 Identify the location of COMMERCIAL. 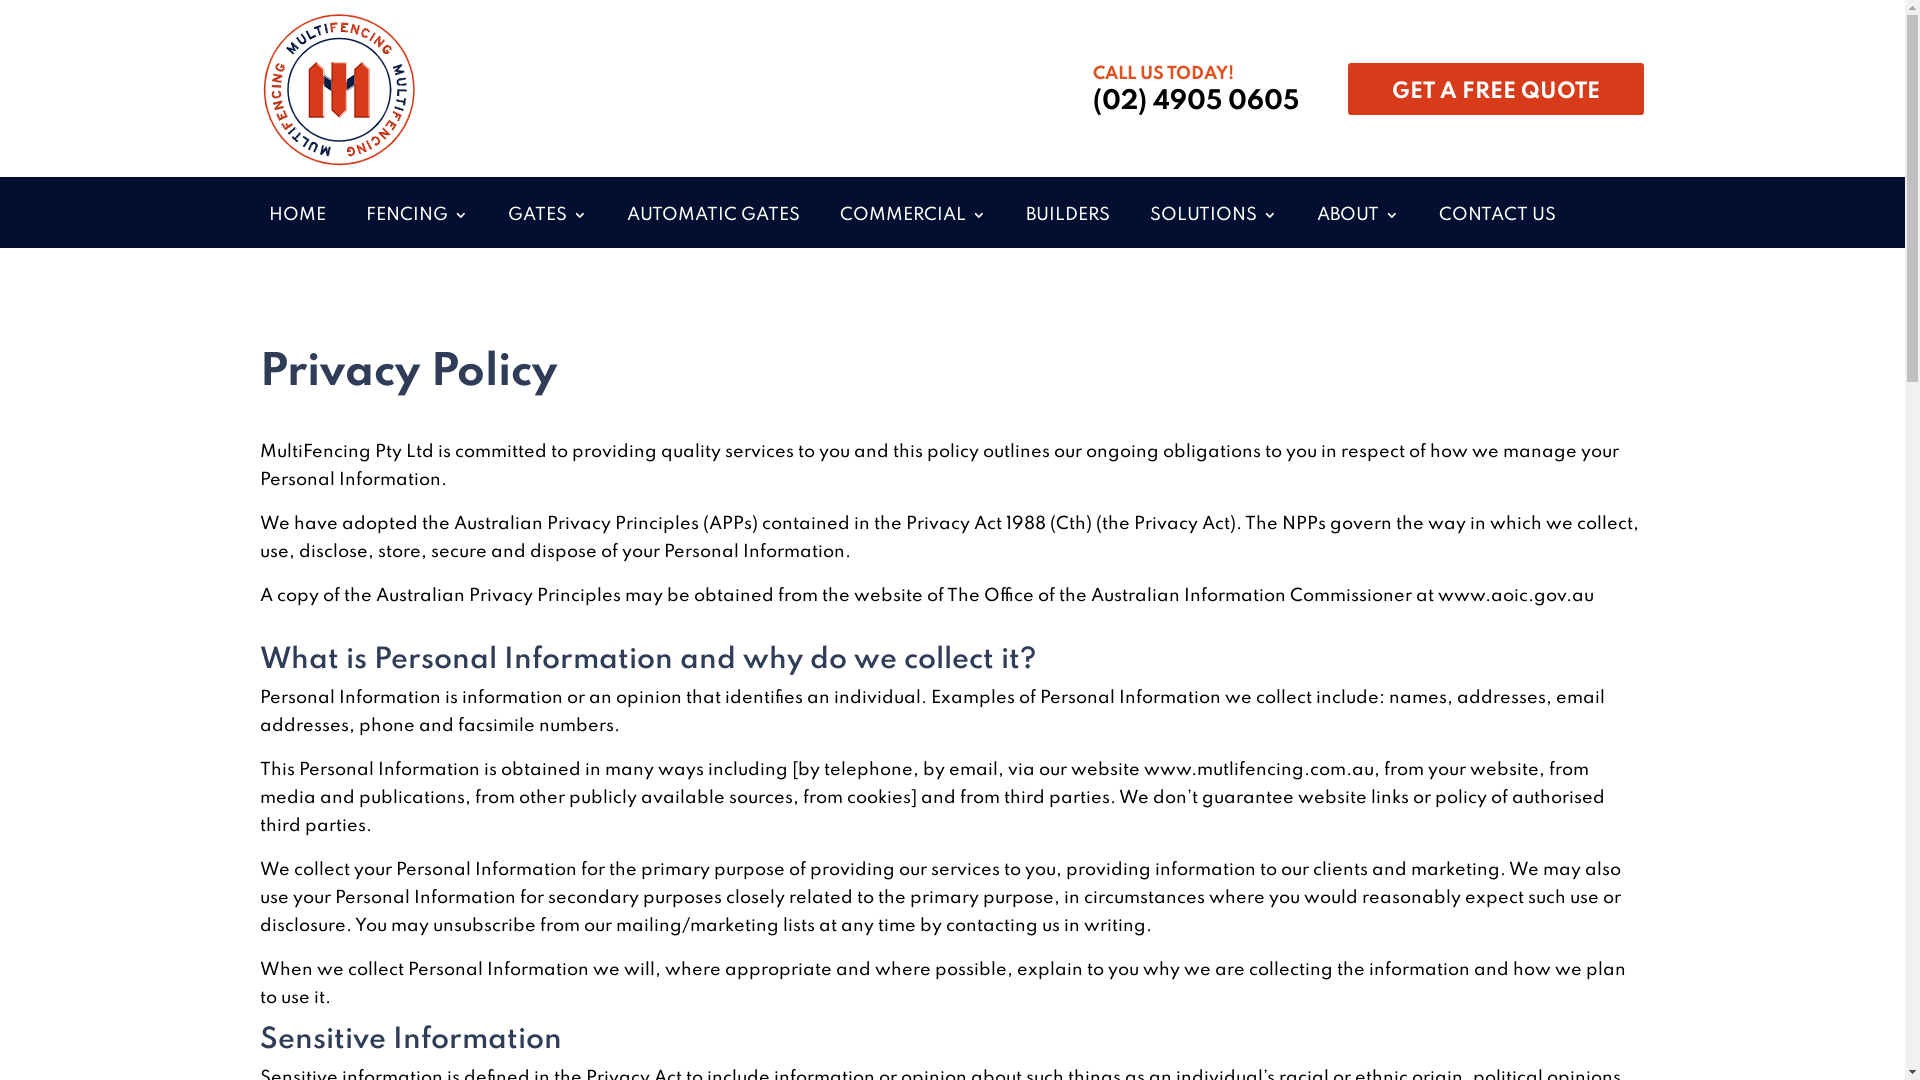
(913, 216).